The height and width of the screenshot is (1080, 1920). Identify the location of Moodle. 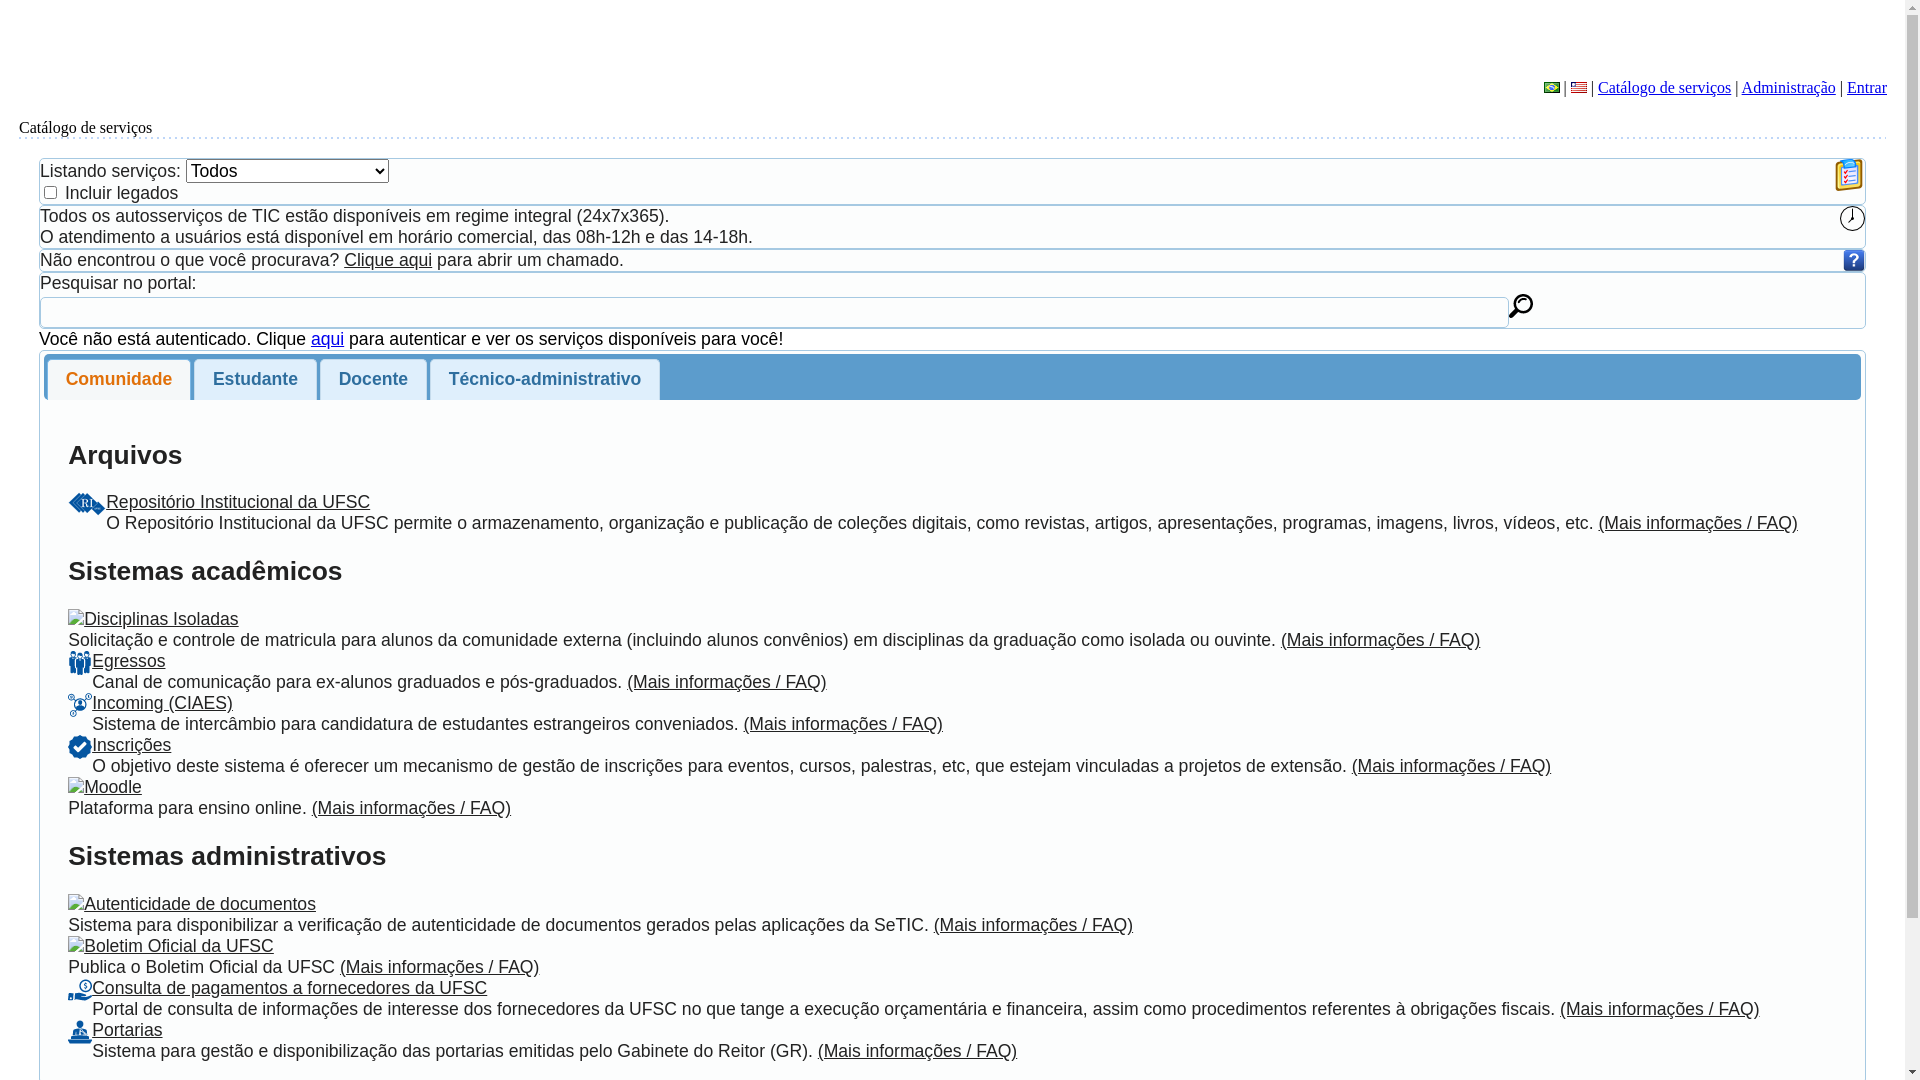
(113, 787).